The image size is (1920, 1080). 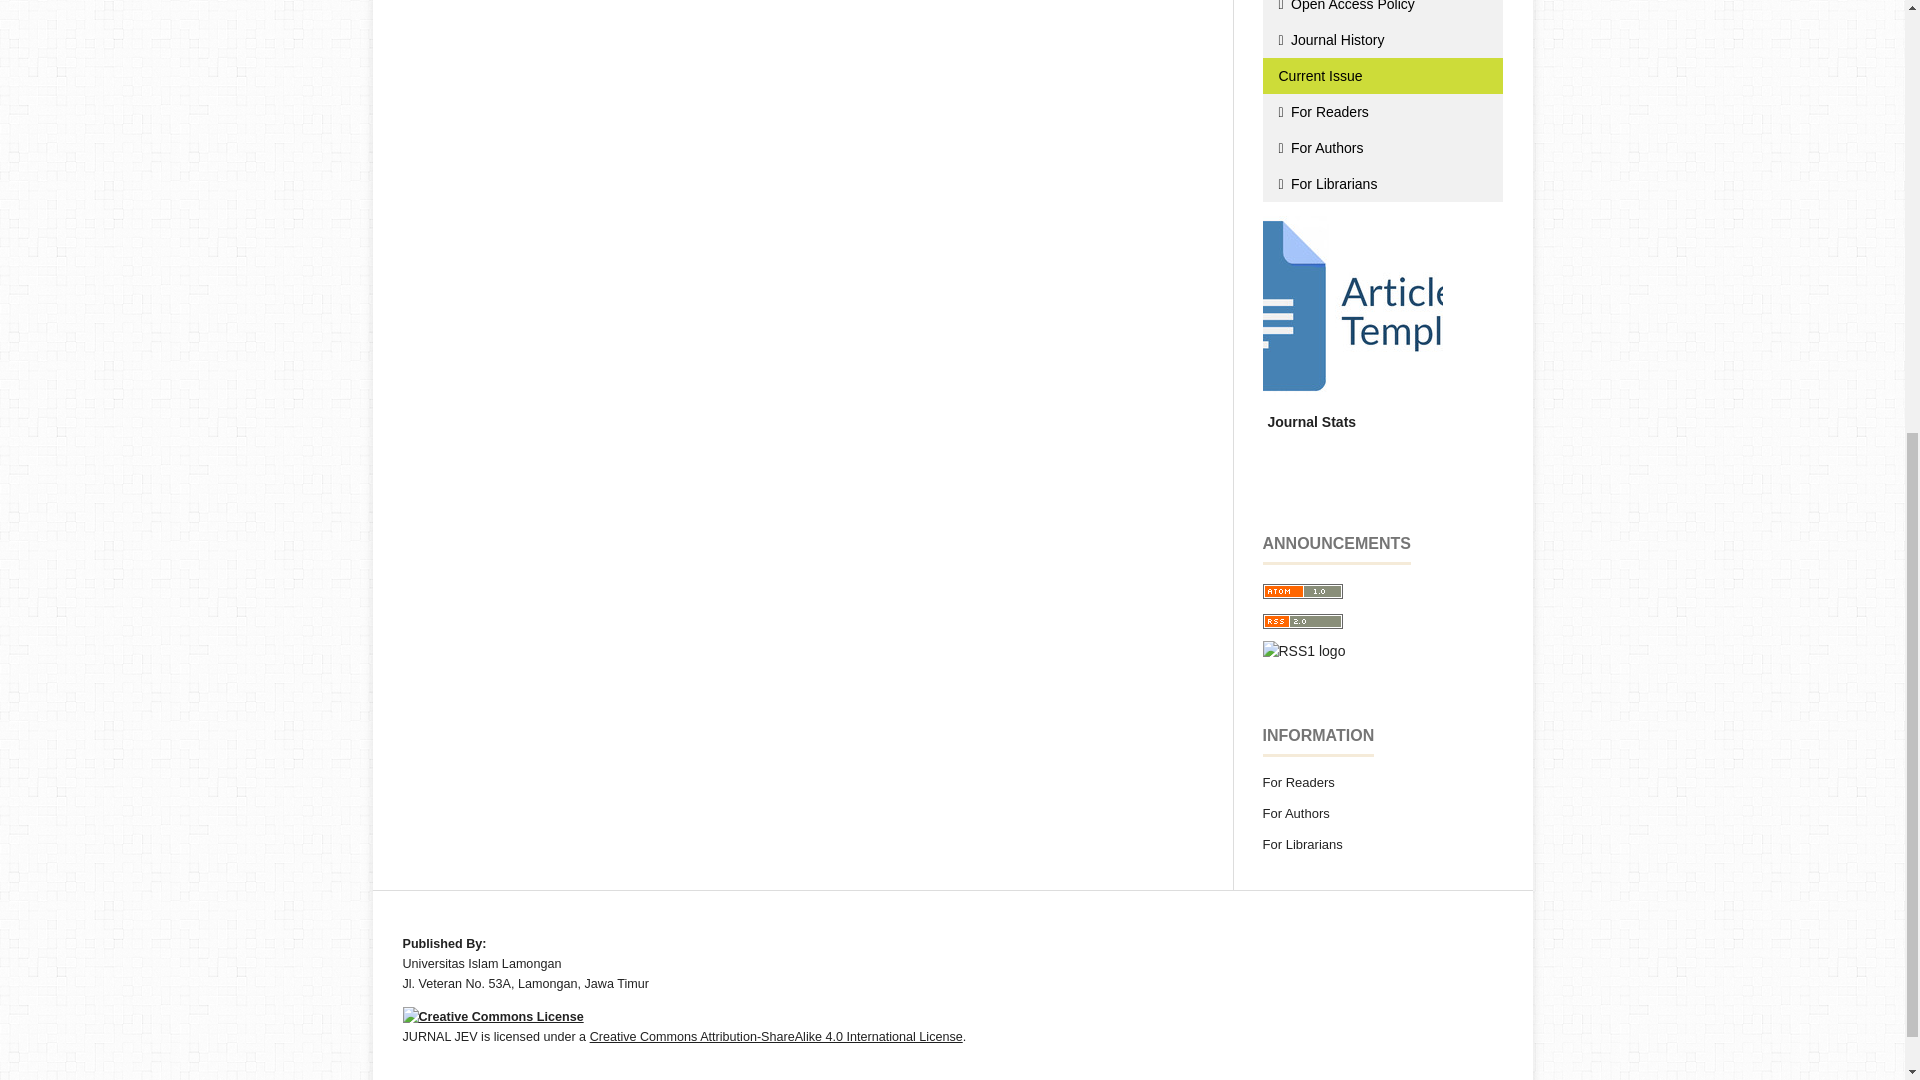 What do you see at coordinates (1381, 66) in the screenshot?
I see `Current Issue` at bounding box center [1381, 66].